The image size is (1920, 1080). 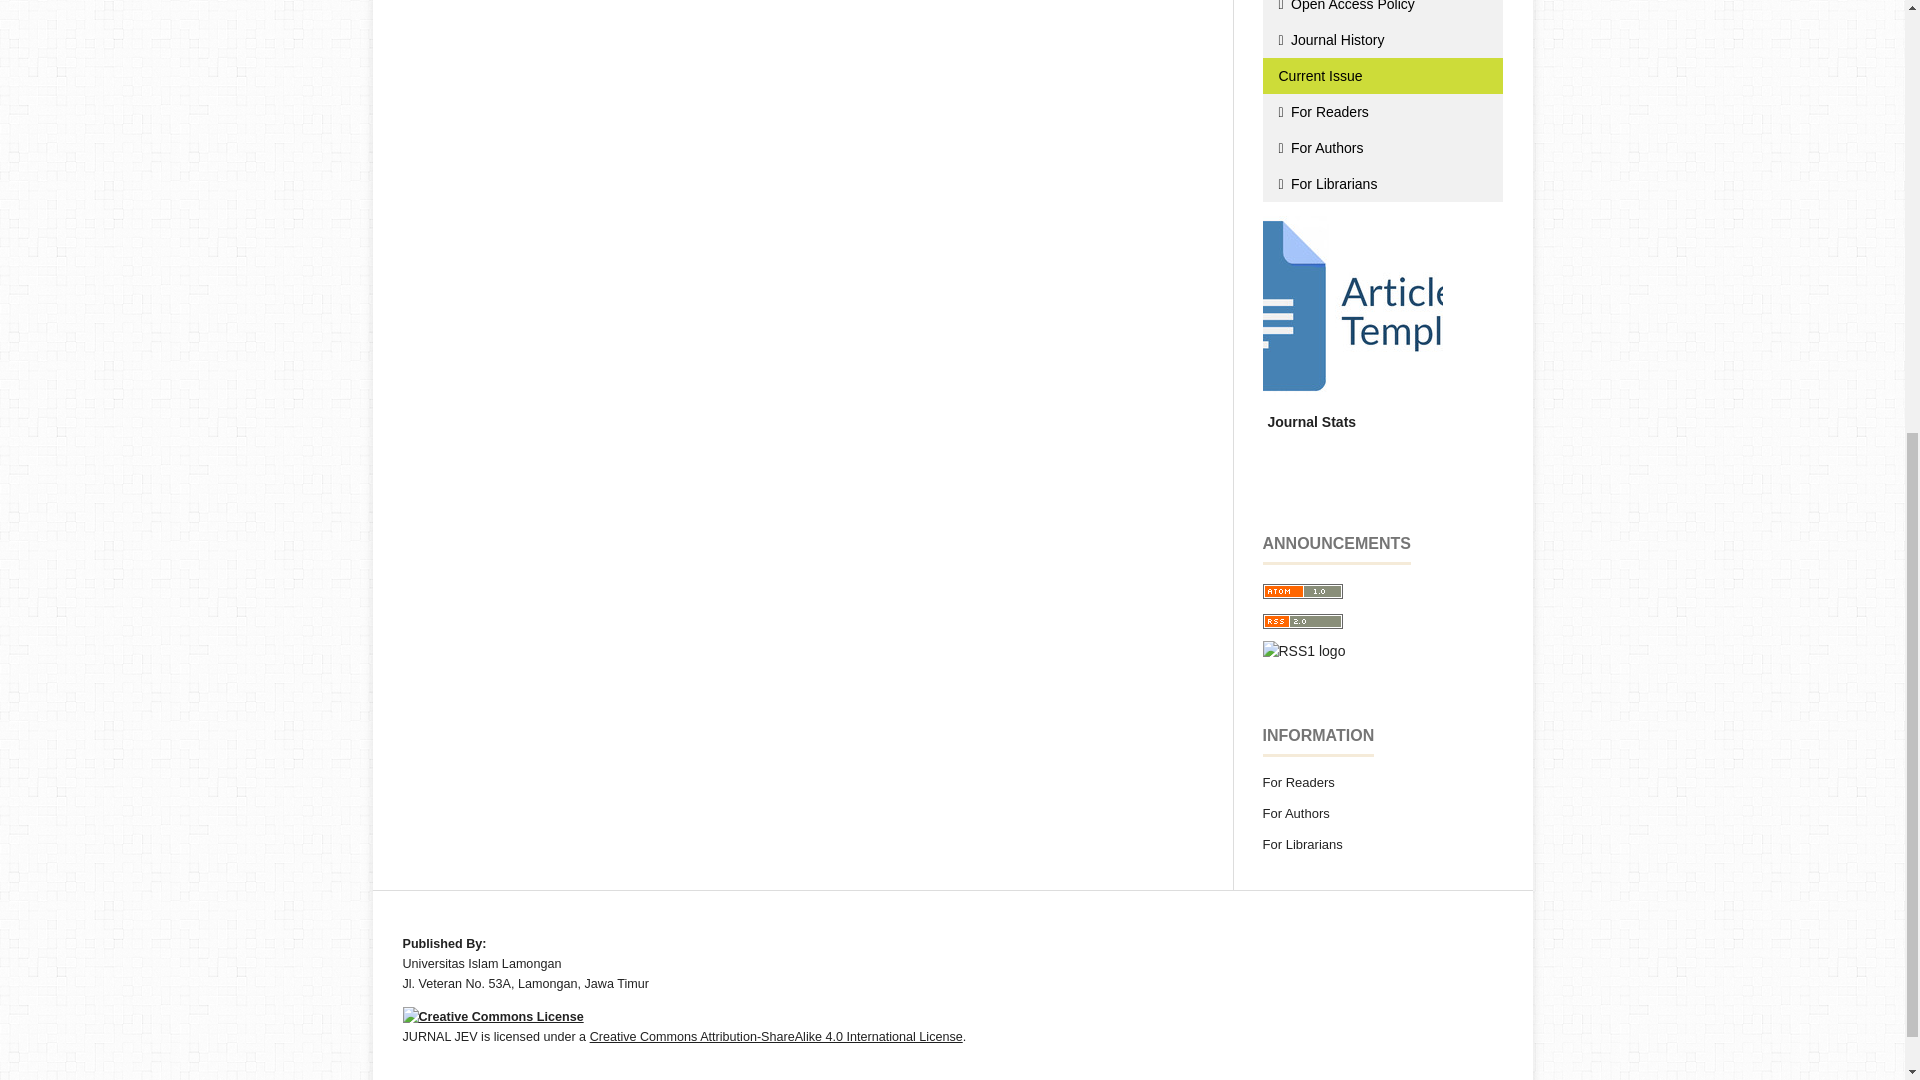 What do you see at coordinates (1381, 66) in the screenshot?
I see `Current Issue` at bounding box center [1381, 66].